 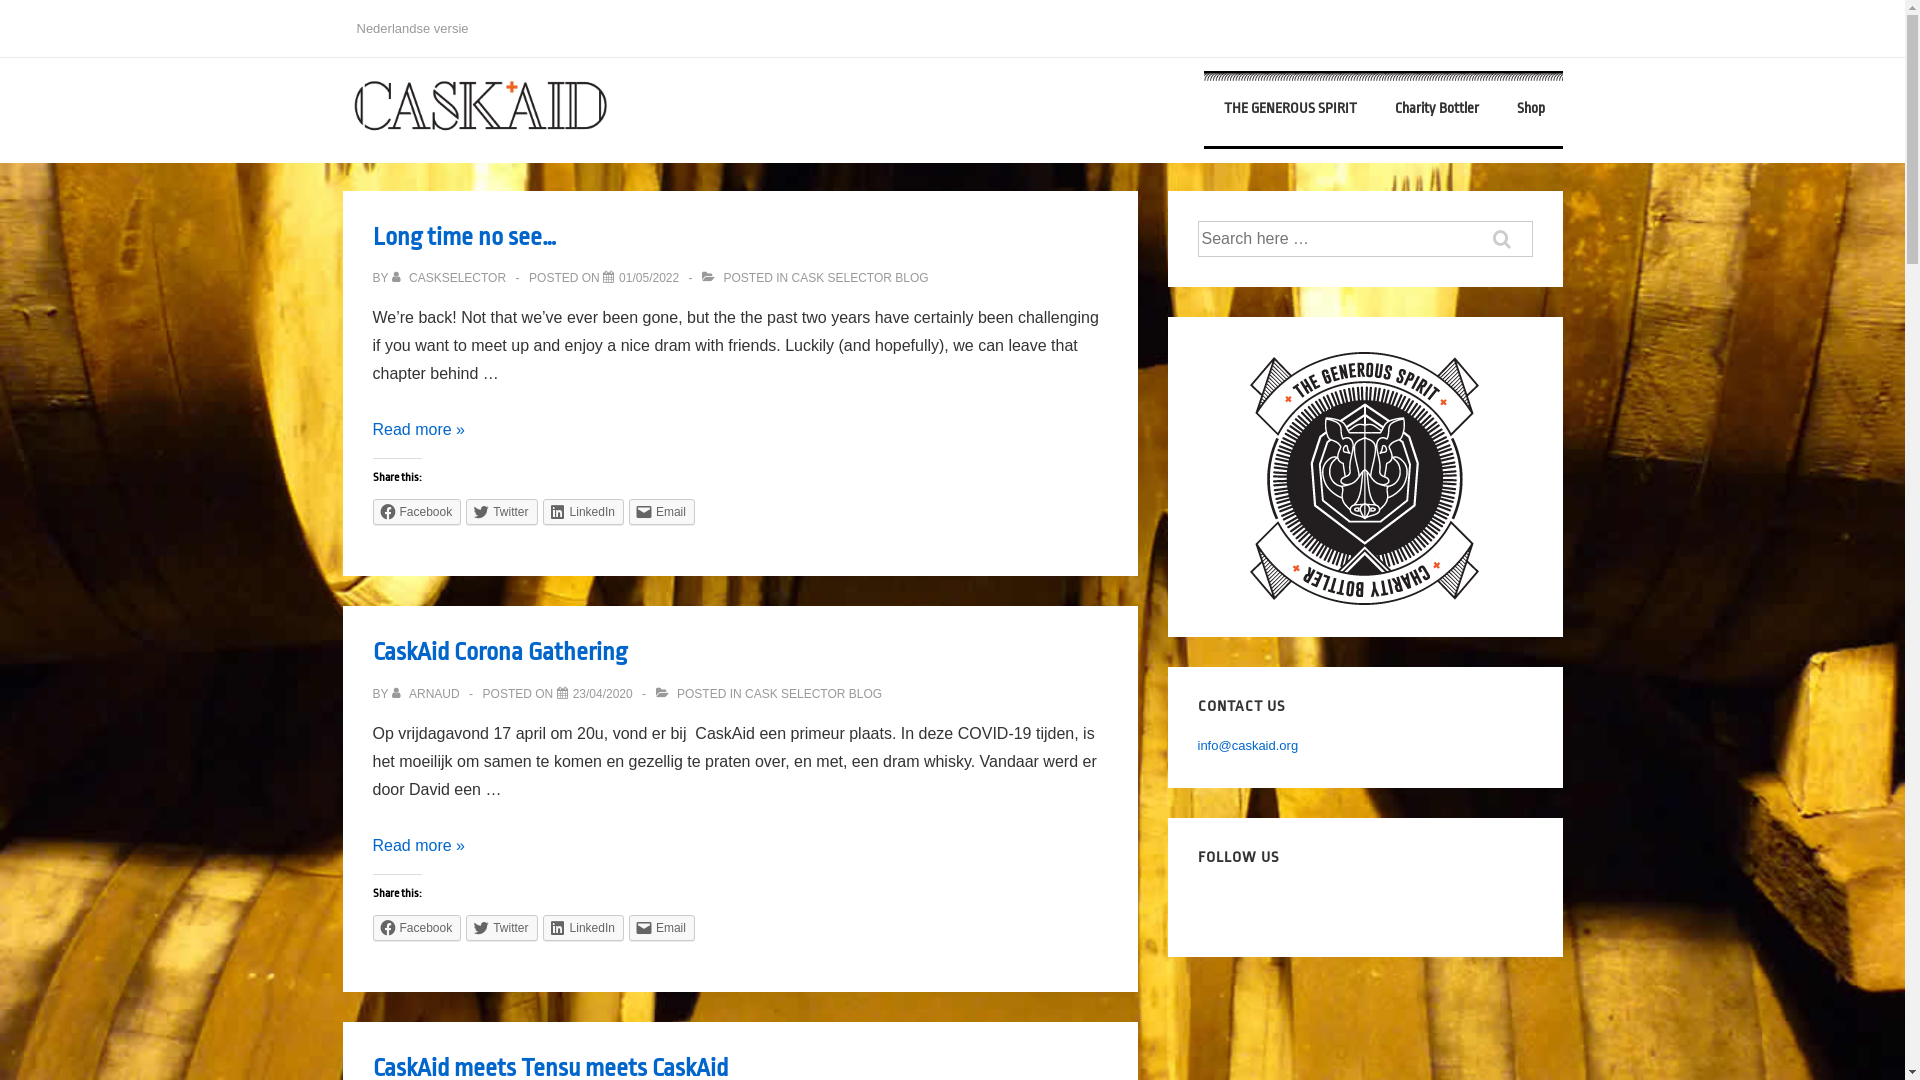 What do you see at coordinates (662, 928) in the screenshot?
I see `Email` at bounding box center [662, 928].